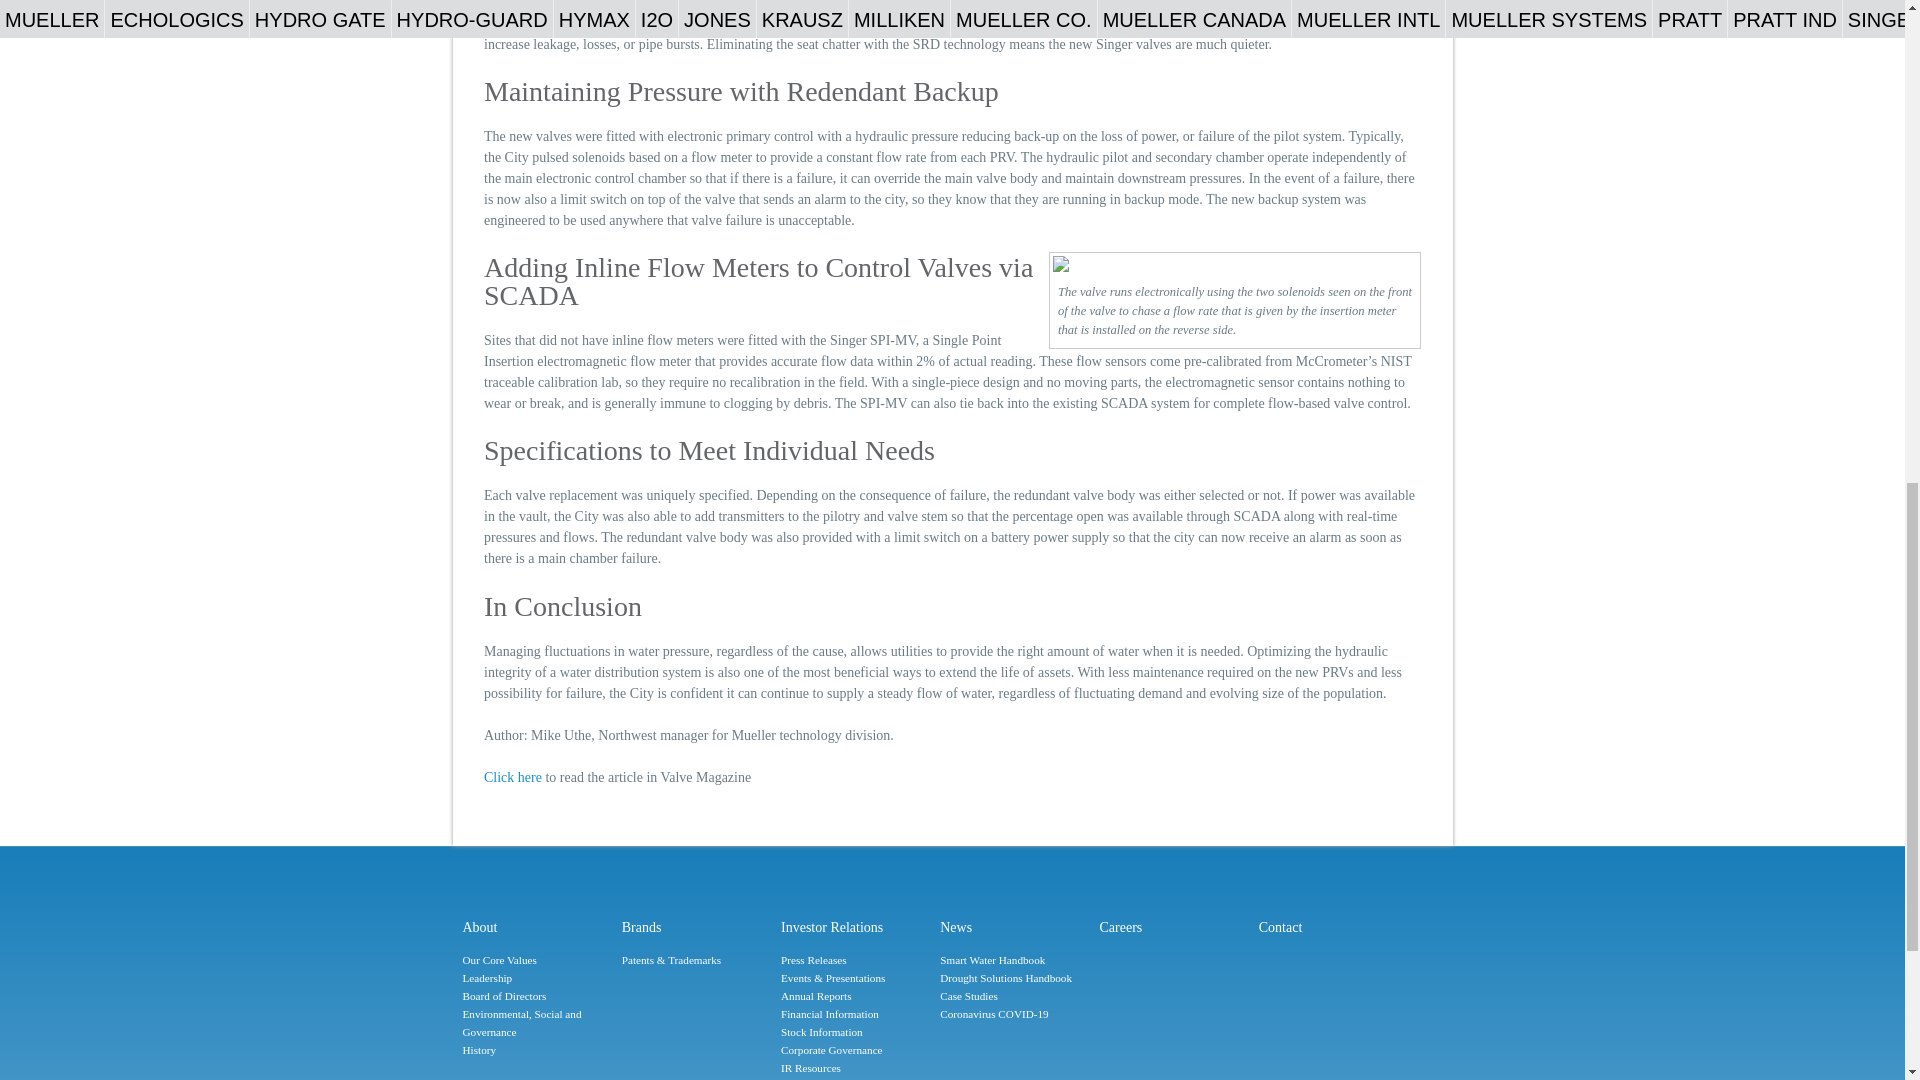 Image resolution: width=1920 pixels, height=1080 pixels. I want to click on Click here, so click(512, 778).